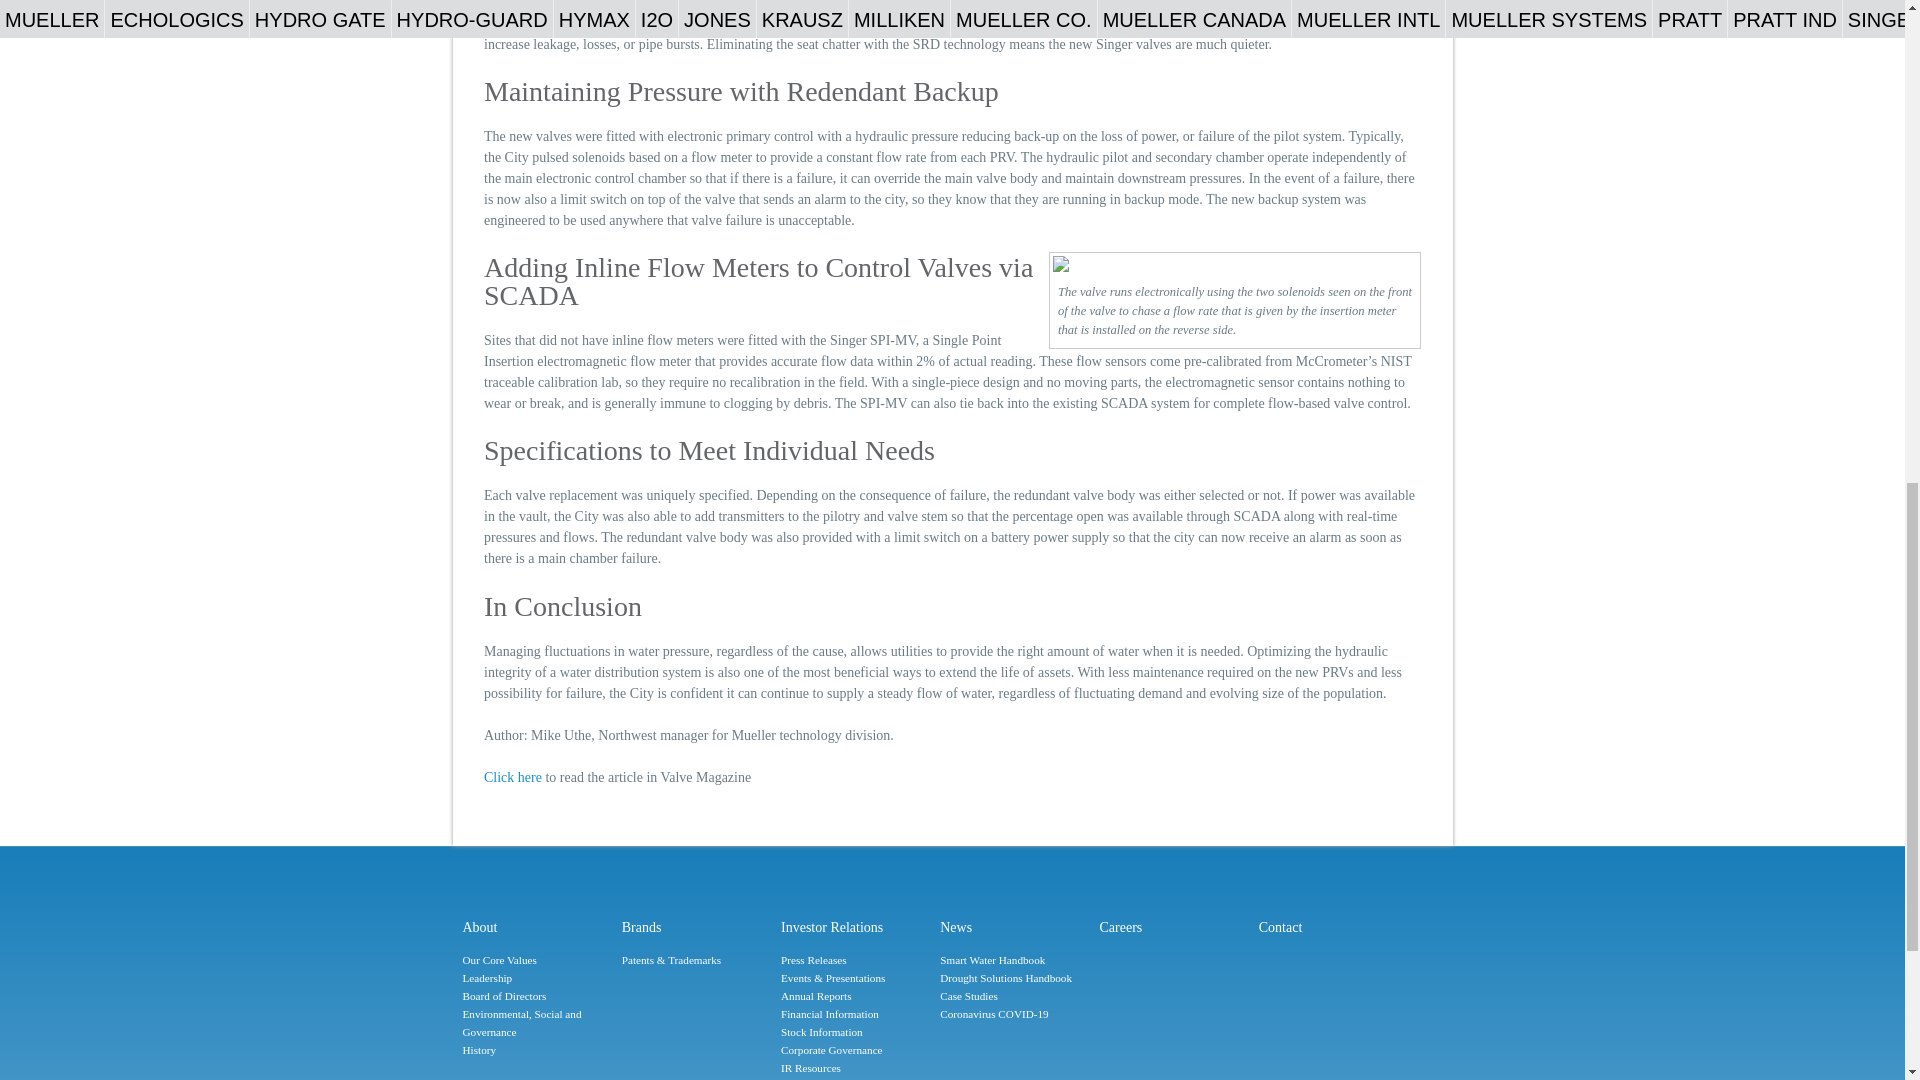 Image resolution: width=1920 pixels, height=1080 pixels. I want to click on Click here, so click(512, 778).